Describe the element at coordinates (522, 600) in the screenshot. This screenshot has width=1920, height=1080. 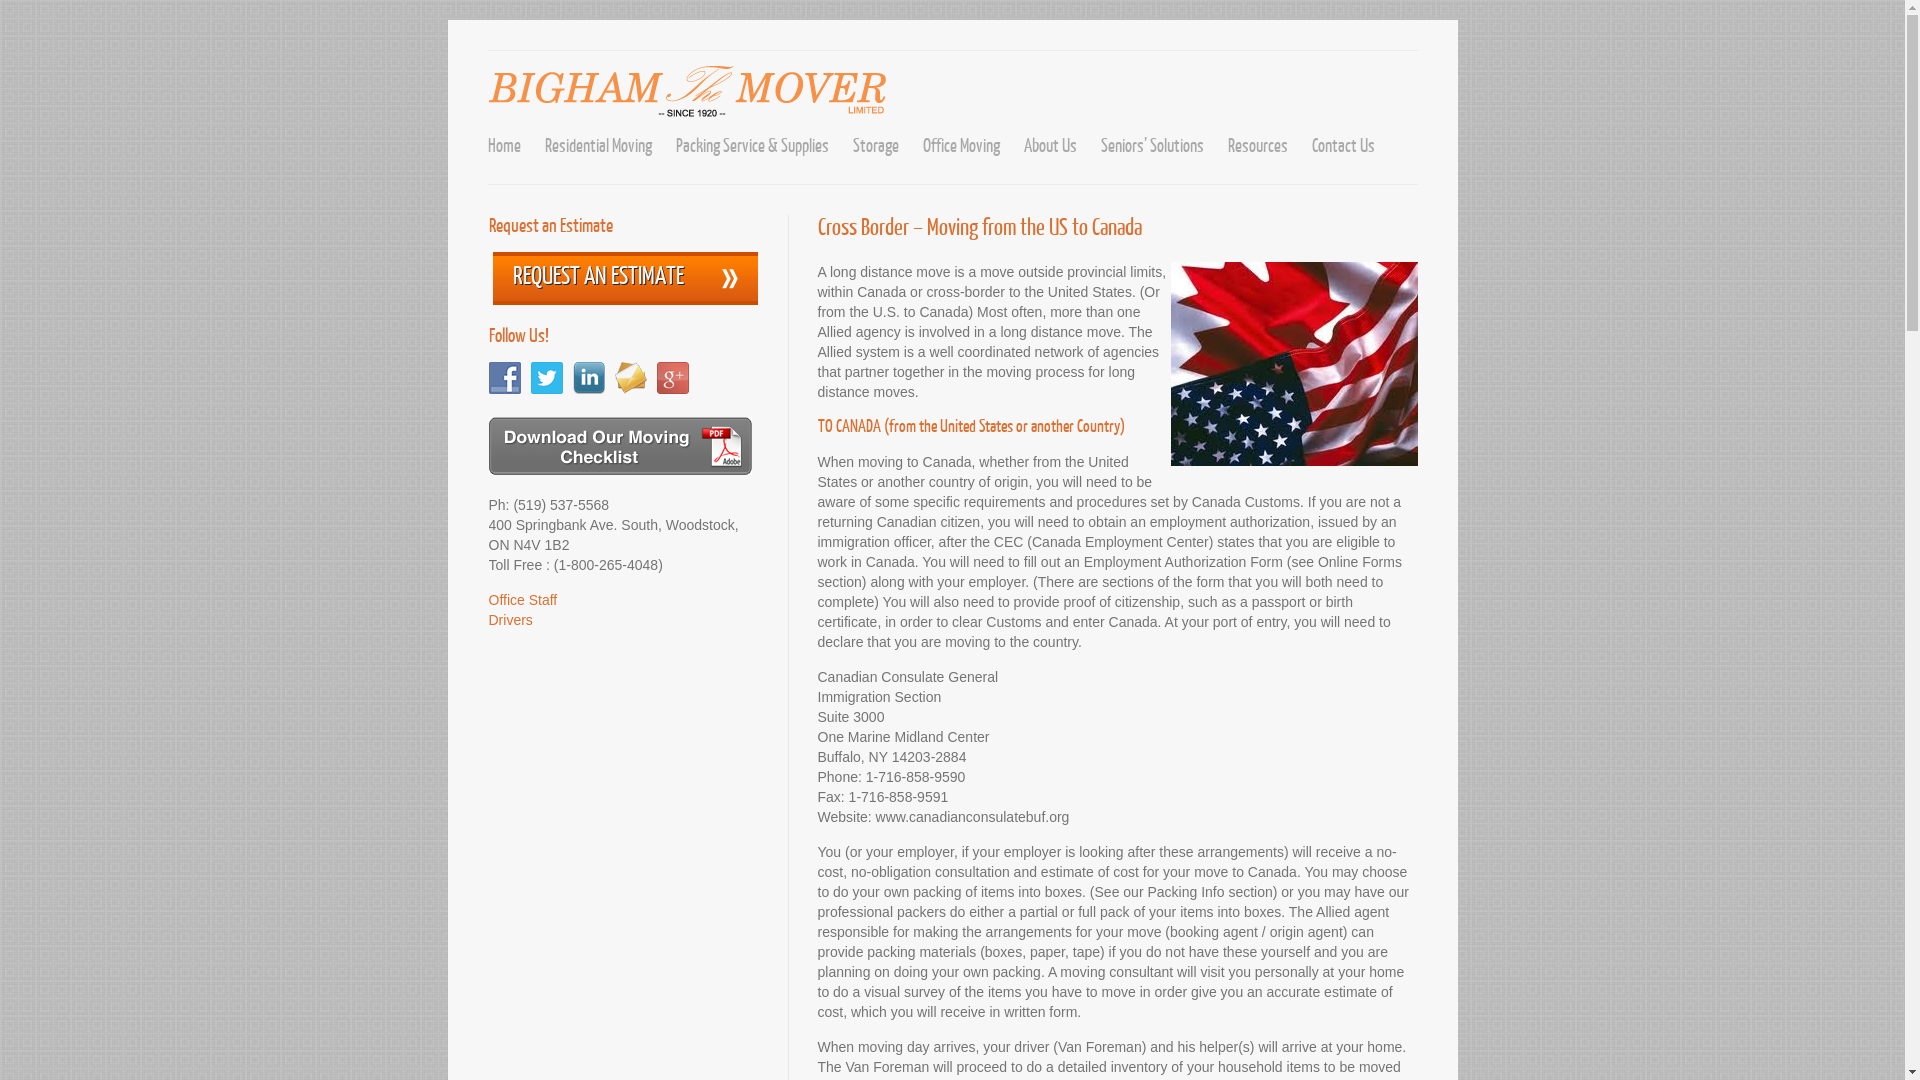
I see `Office Staff` at that location.